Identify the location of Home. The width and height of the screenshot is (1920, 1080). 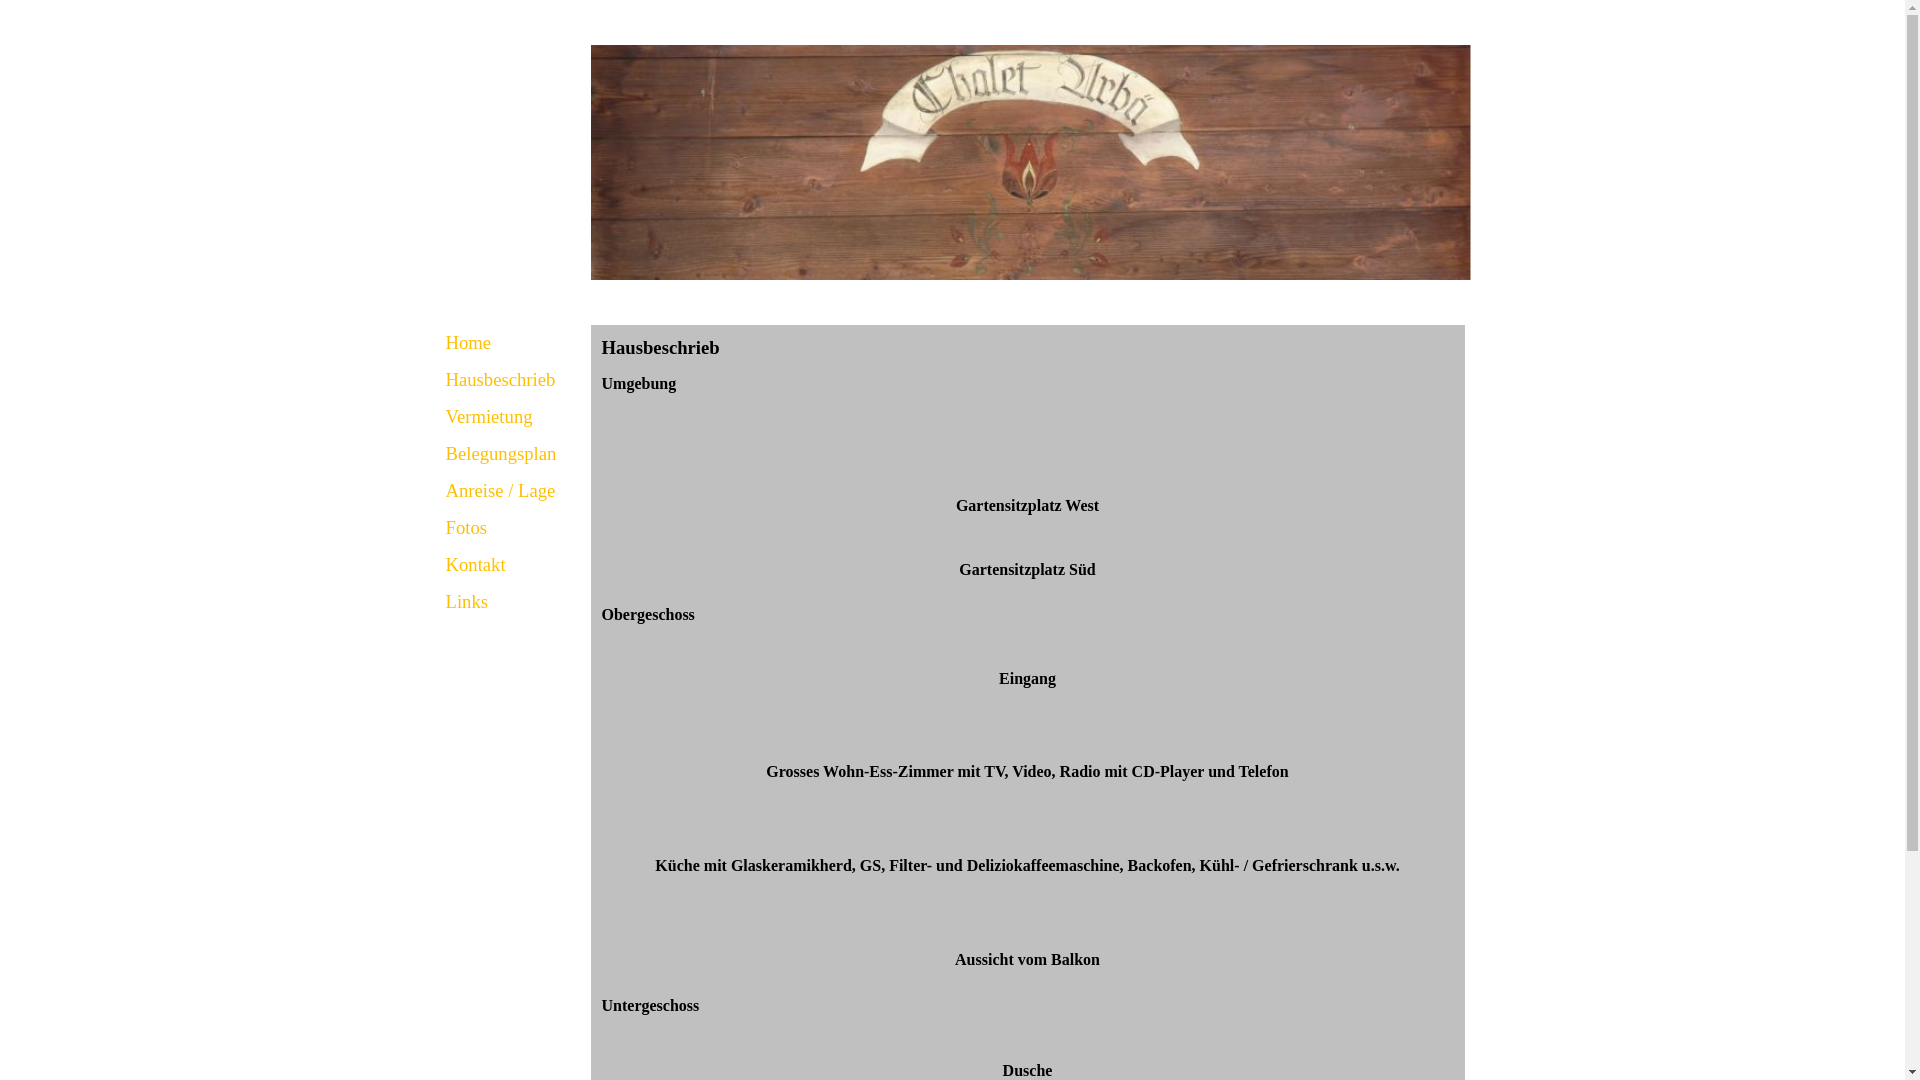
(511, 342).